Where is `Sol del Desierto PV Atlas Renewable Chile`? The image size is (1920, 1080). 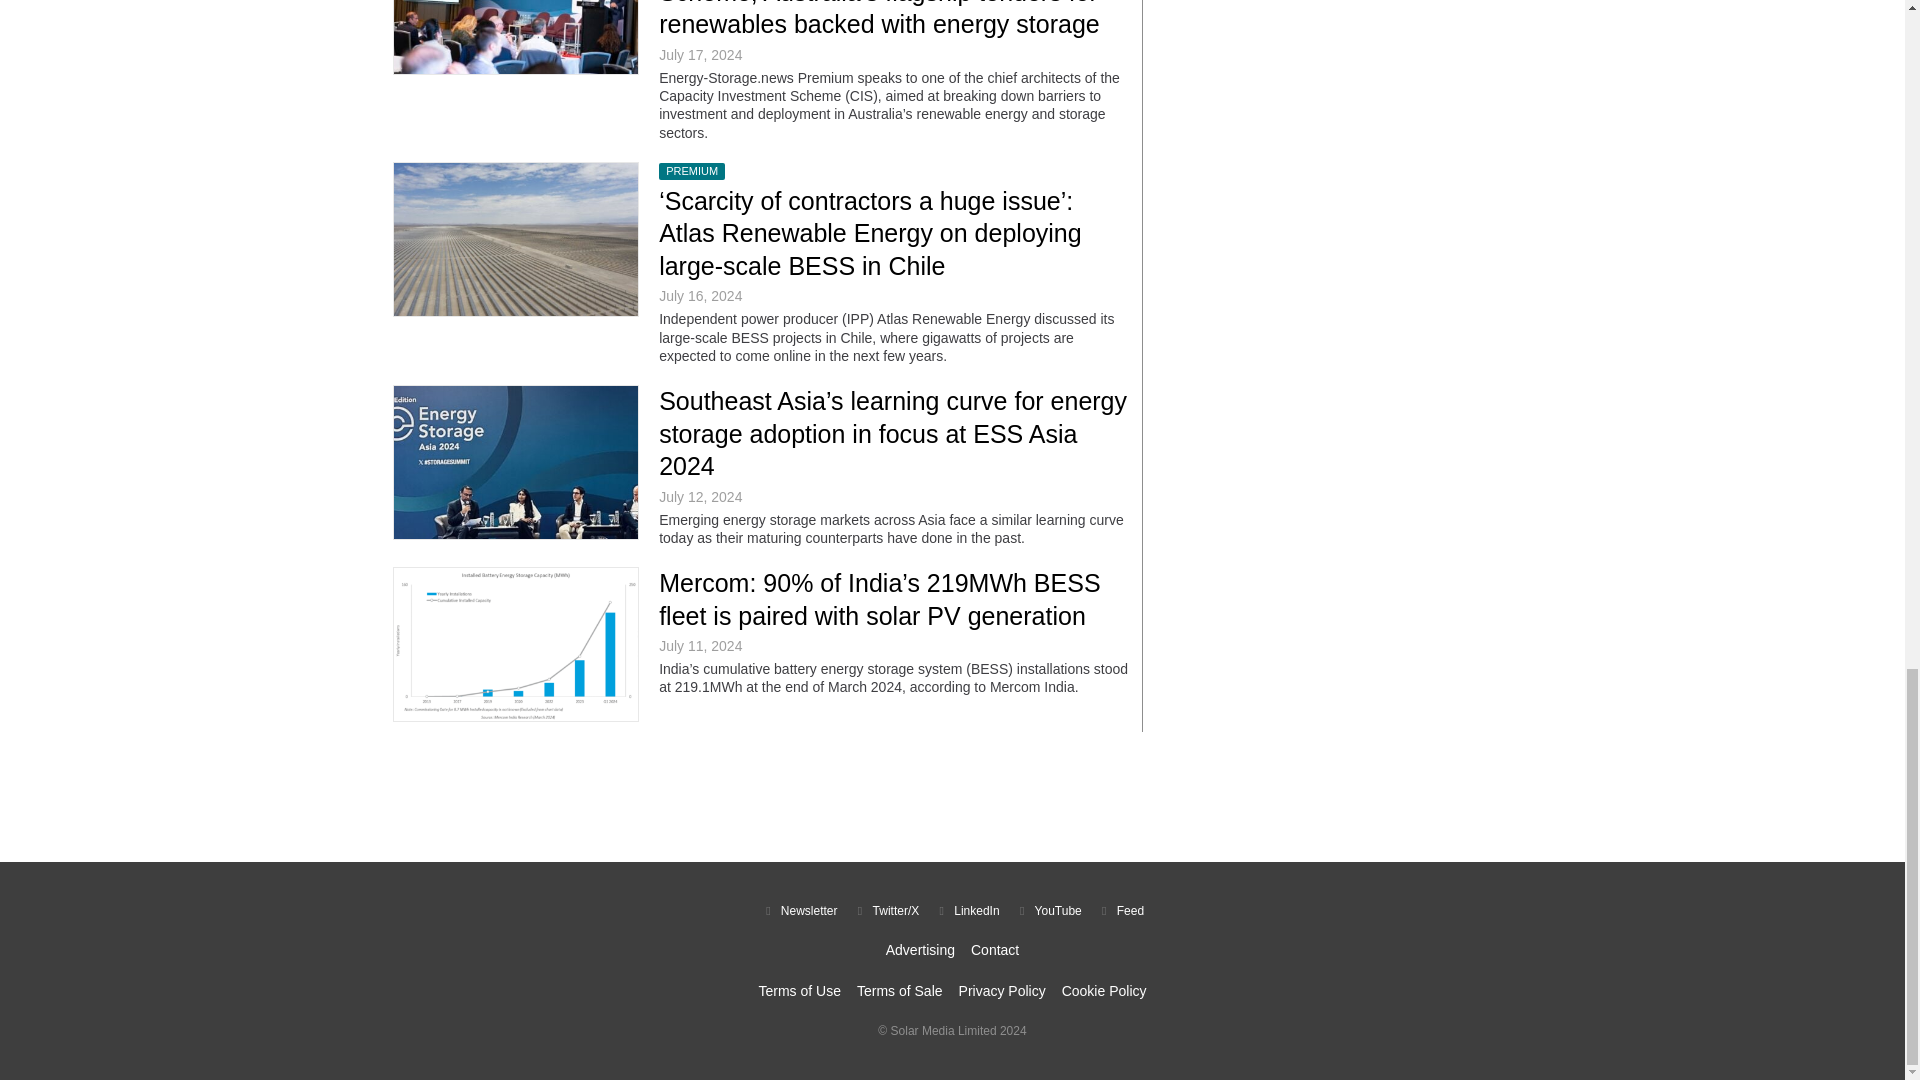
Sol del Desierto PV Atlas Renewable Chile is located at coordinates (515, 240).